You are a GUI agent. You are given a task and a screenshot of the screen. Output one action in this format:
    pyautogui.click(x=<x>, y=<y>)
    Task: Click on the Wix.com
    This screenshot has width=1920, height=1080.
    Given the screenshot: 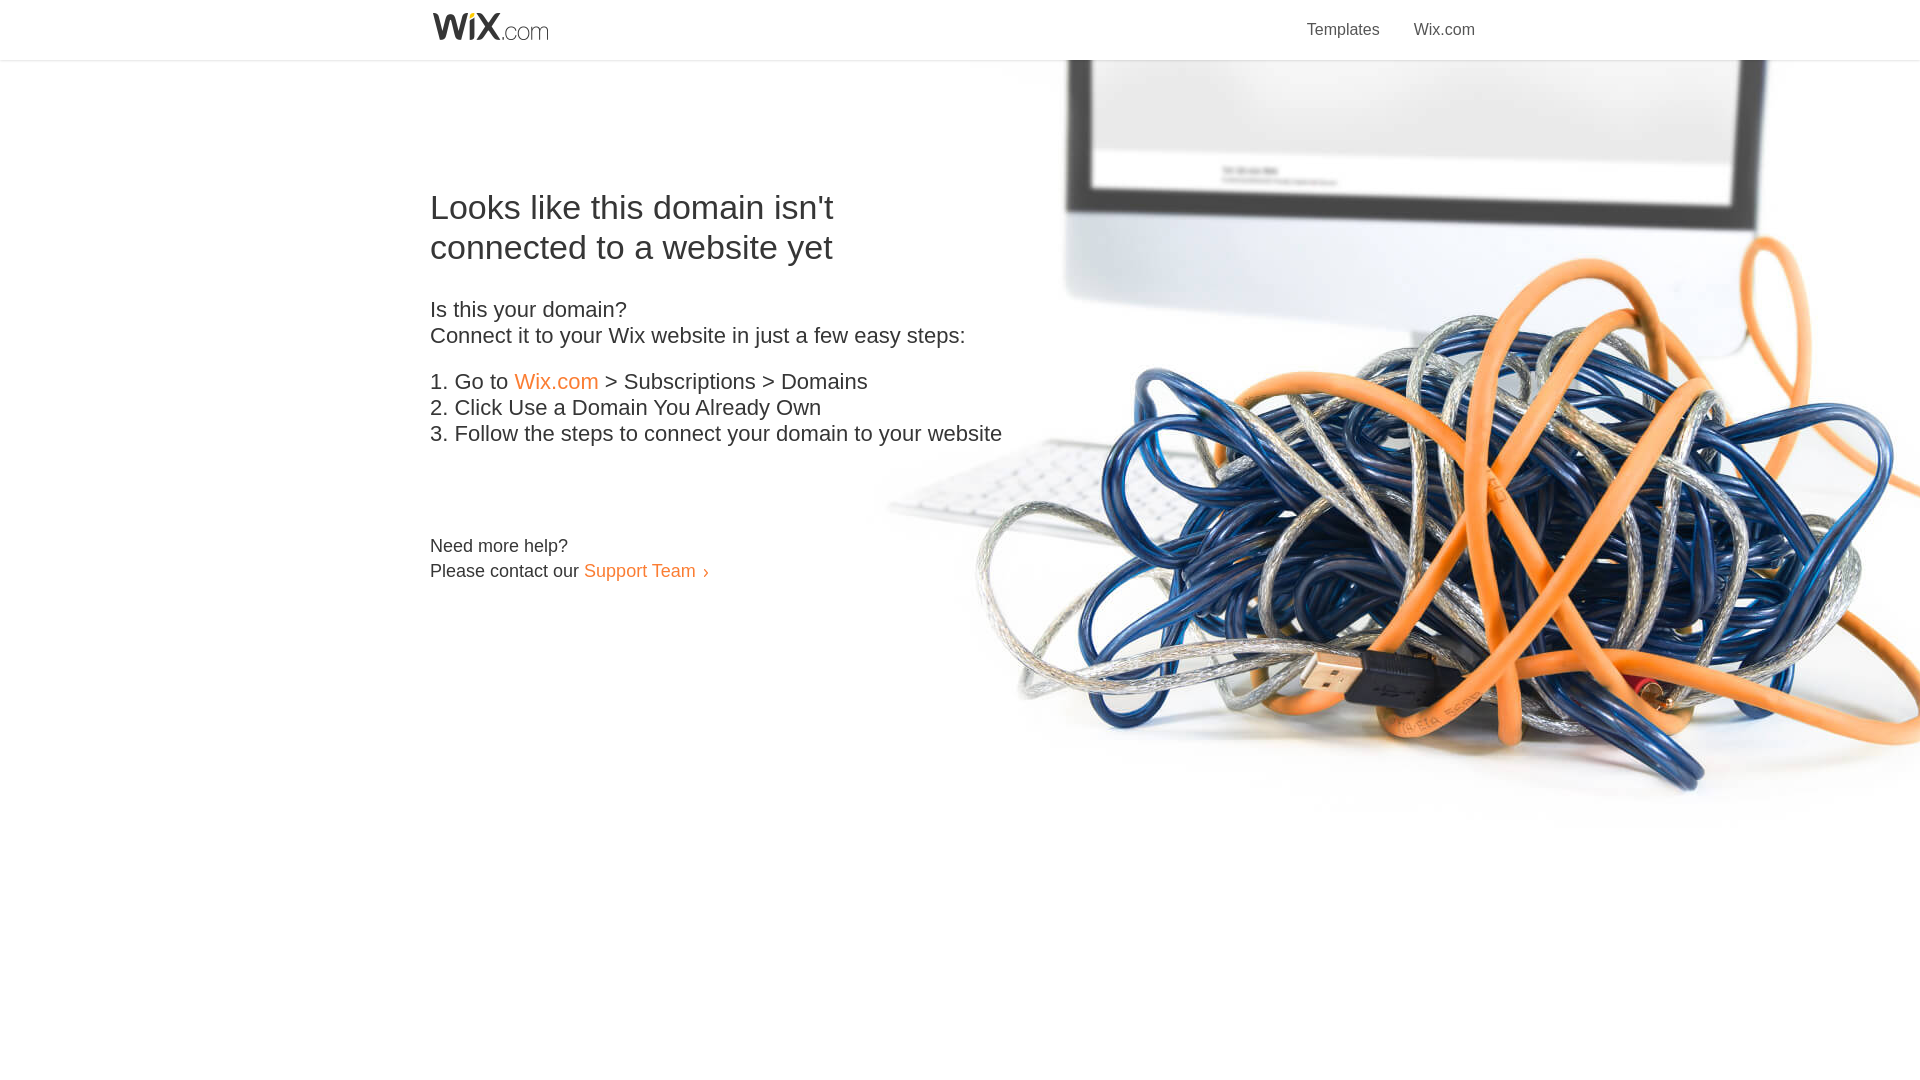 What is the action you would take?
    pyautogui.click(x=1444, y=18)
    